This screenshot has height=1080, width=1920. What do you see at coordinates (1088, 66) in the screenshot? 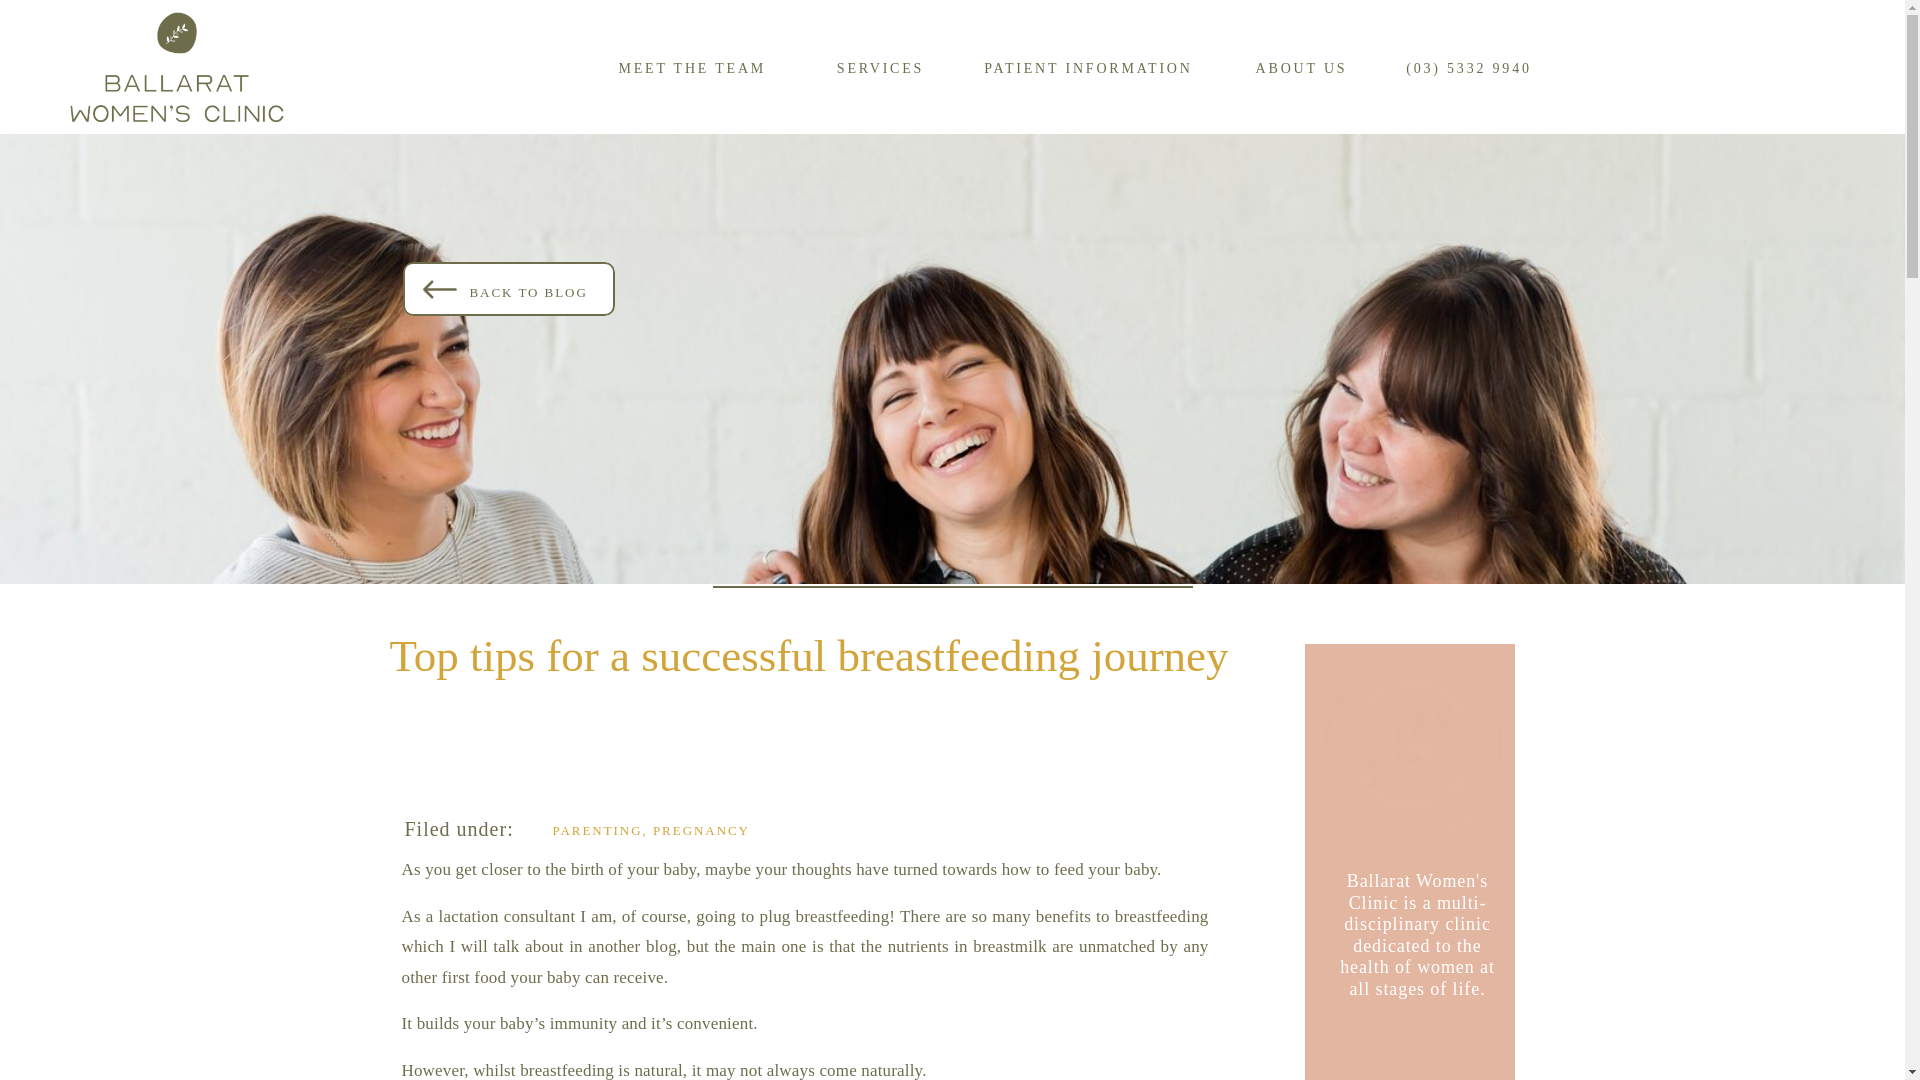
I see `PATIENT INFORMATION` at bounding box center [1088, 66].